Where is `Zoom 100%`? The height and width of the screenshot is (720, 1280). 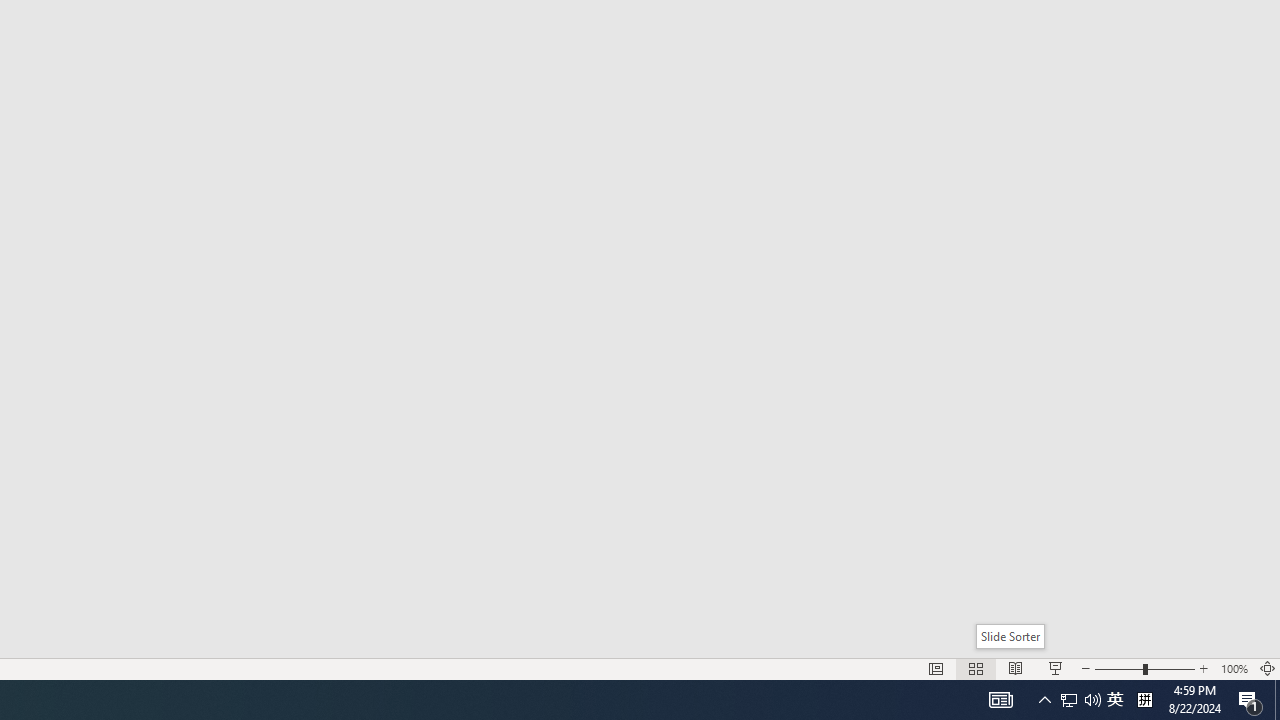
Zoom 100% is located at coordinates (1234, 668).